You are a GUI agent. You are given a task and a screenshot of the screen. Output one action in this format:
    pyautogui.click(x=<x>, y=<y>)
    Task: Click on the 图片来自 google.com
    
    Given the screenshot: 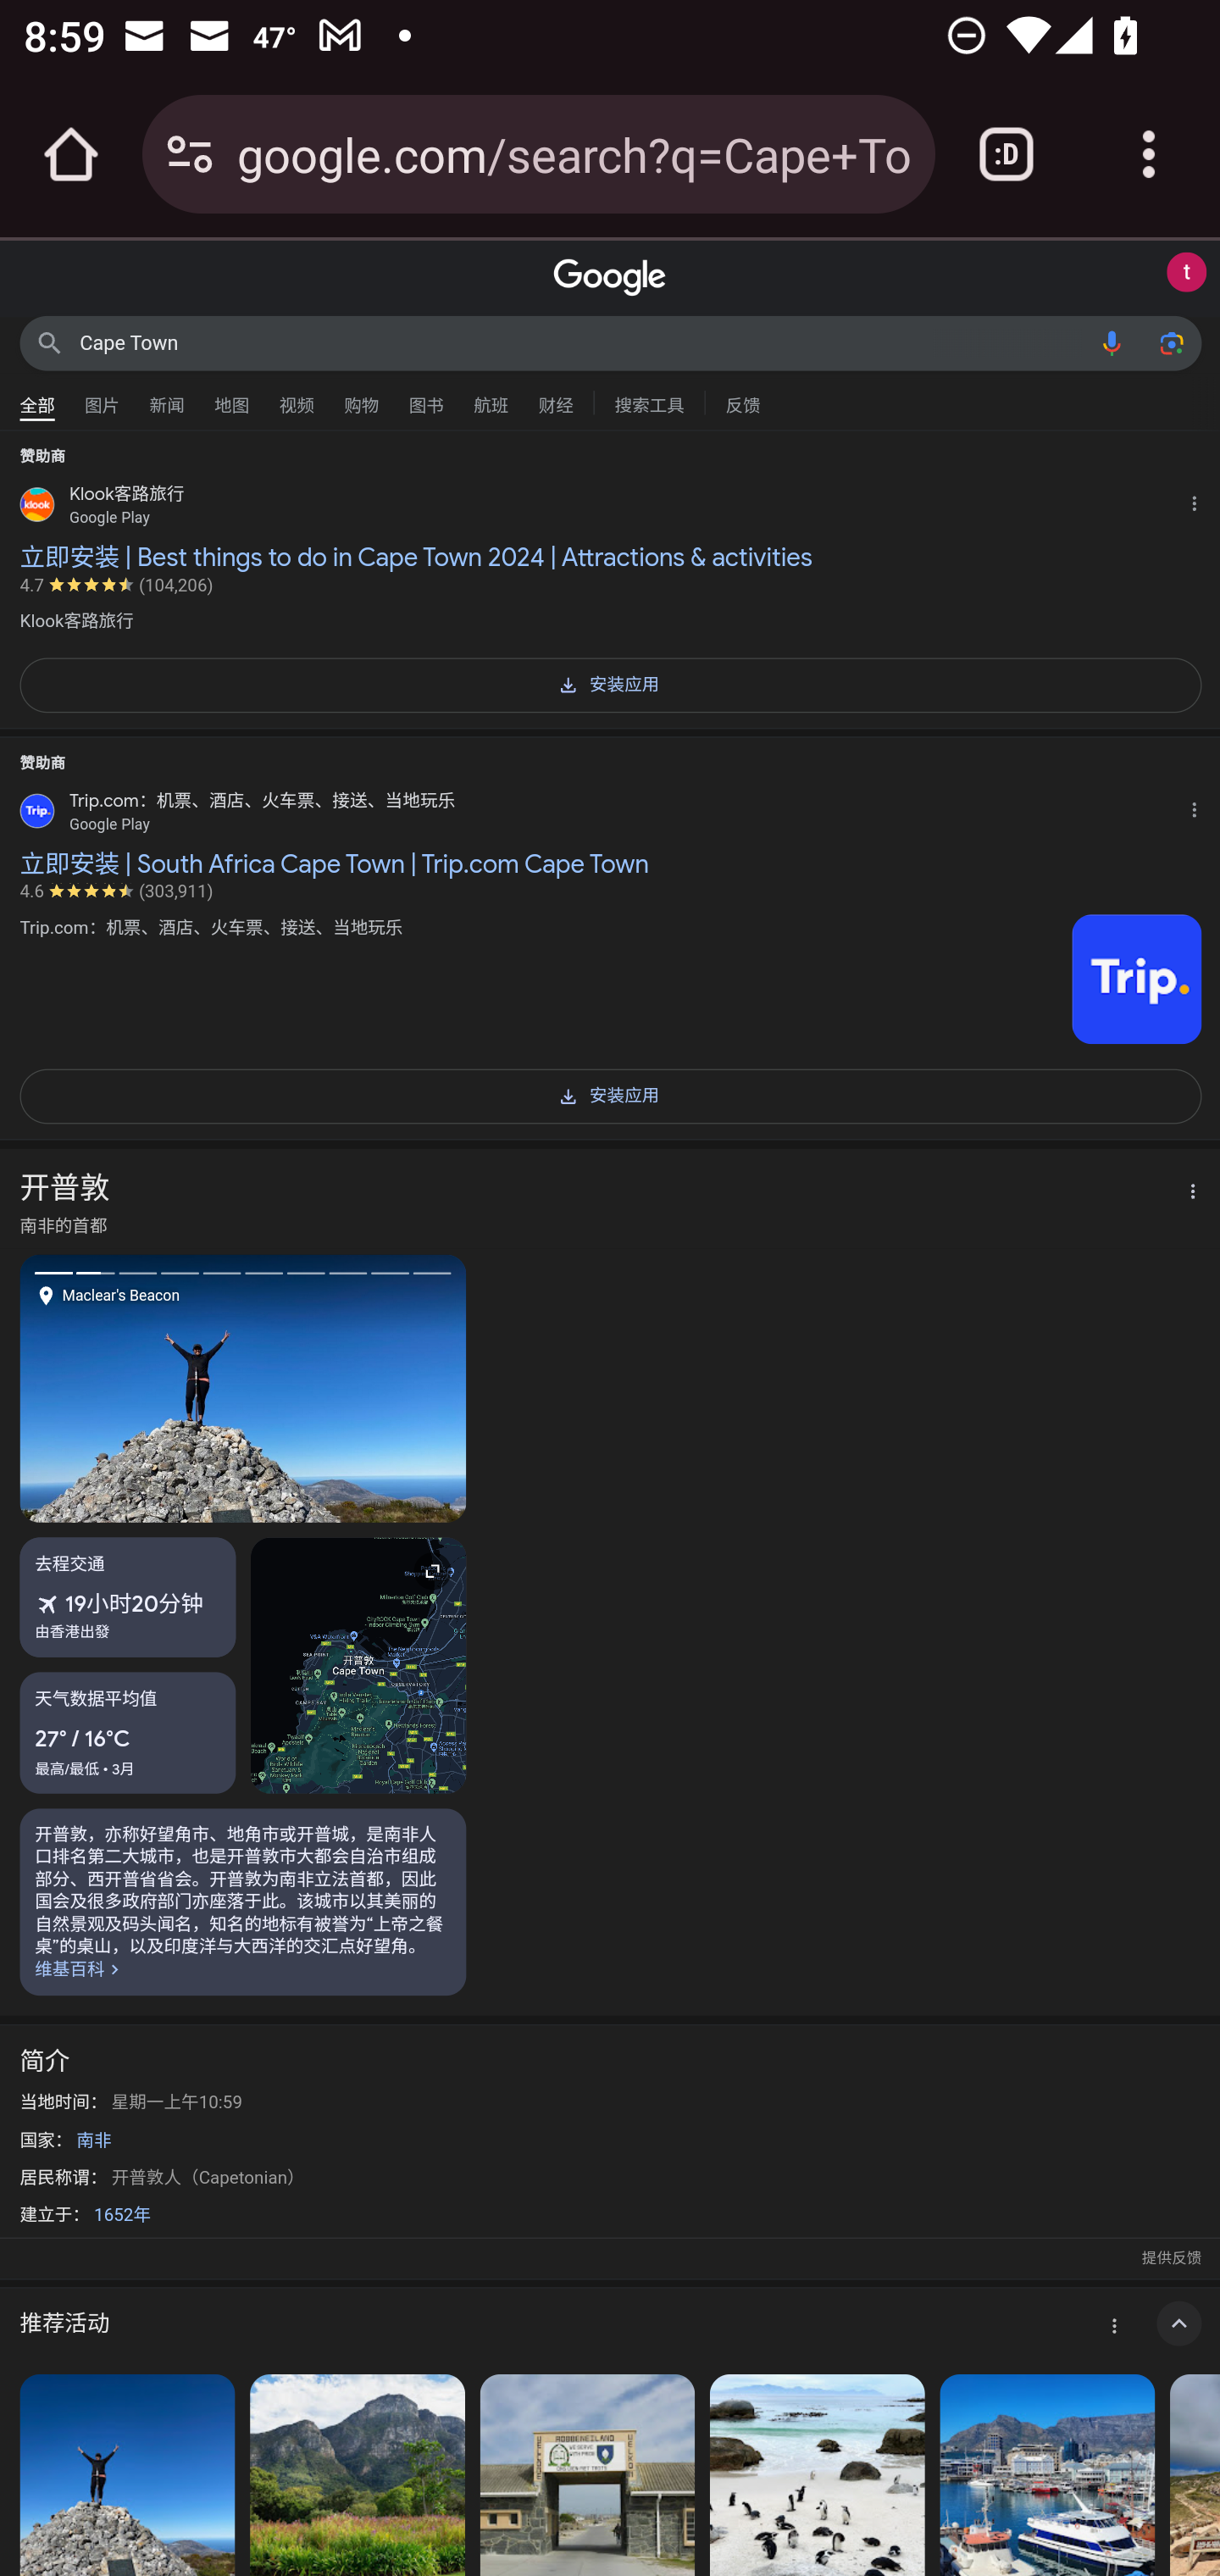 What is the action you would take?
    pyautogui.click(x=1136, y=980)
    